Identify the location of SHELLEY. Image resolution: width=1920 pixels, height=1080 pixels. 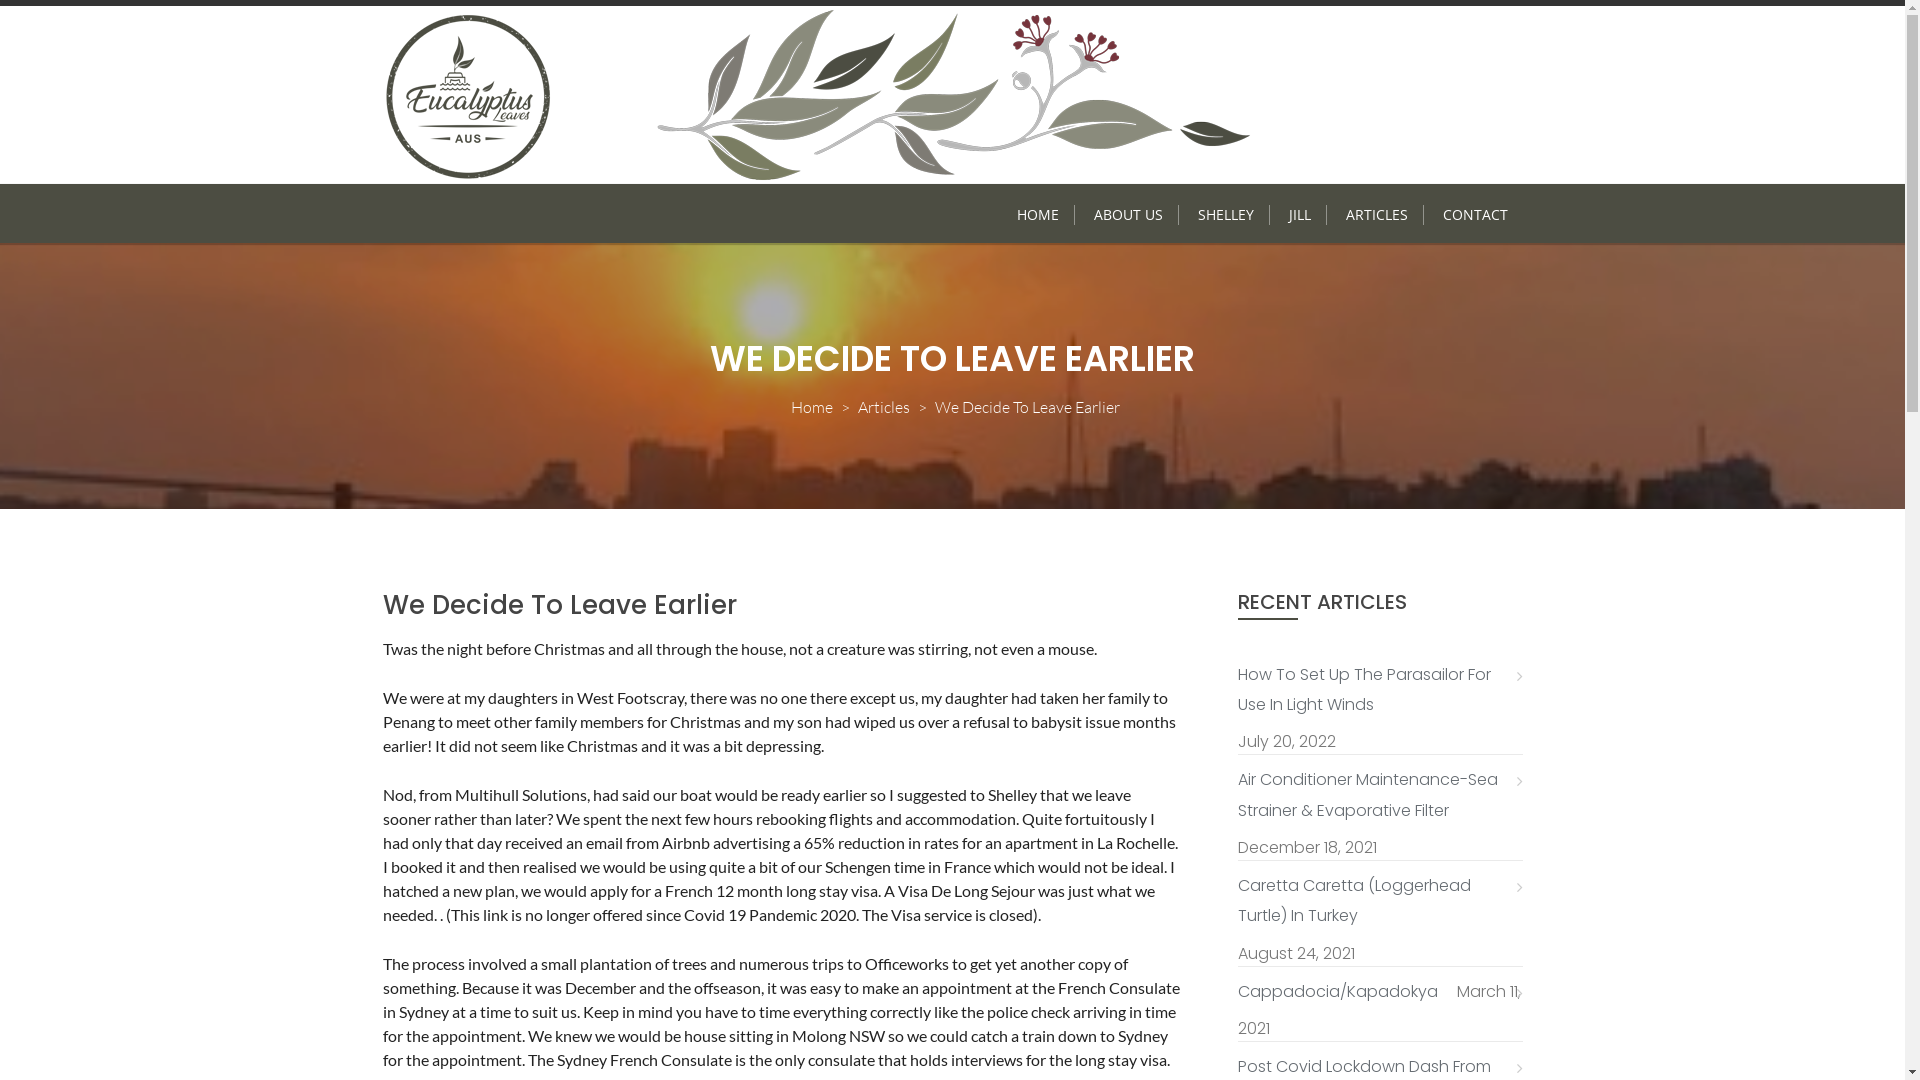
(1226, 215).